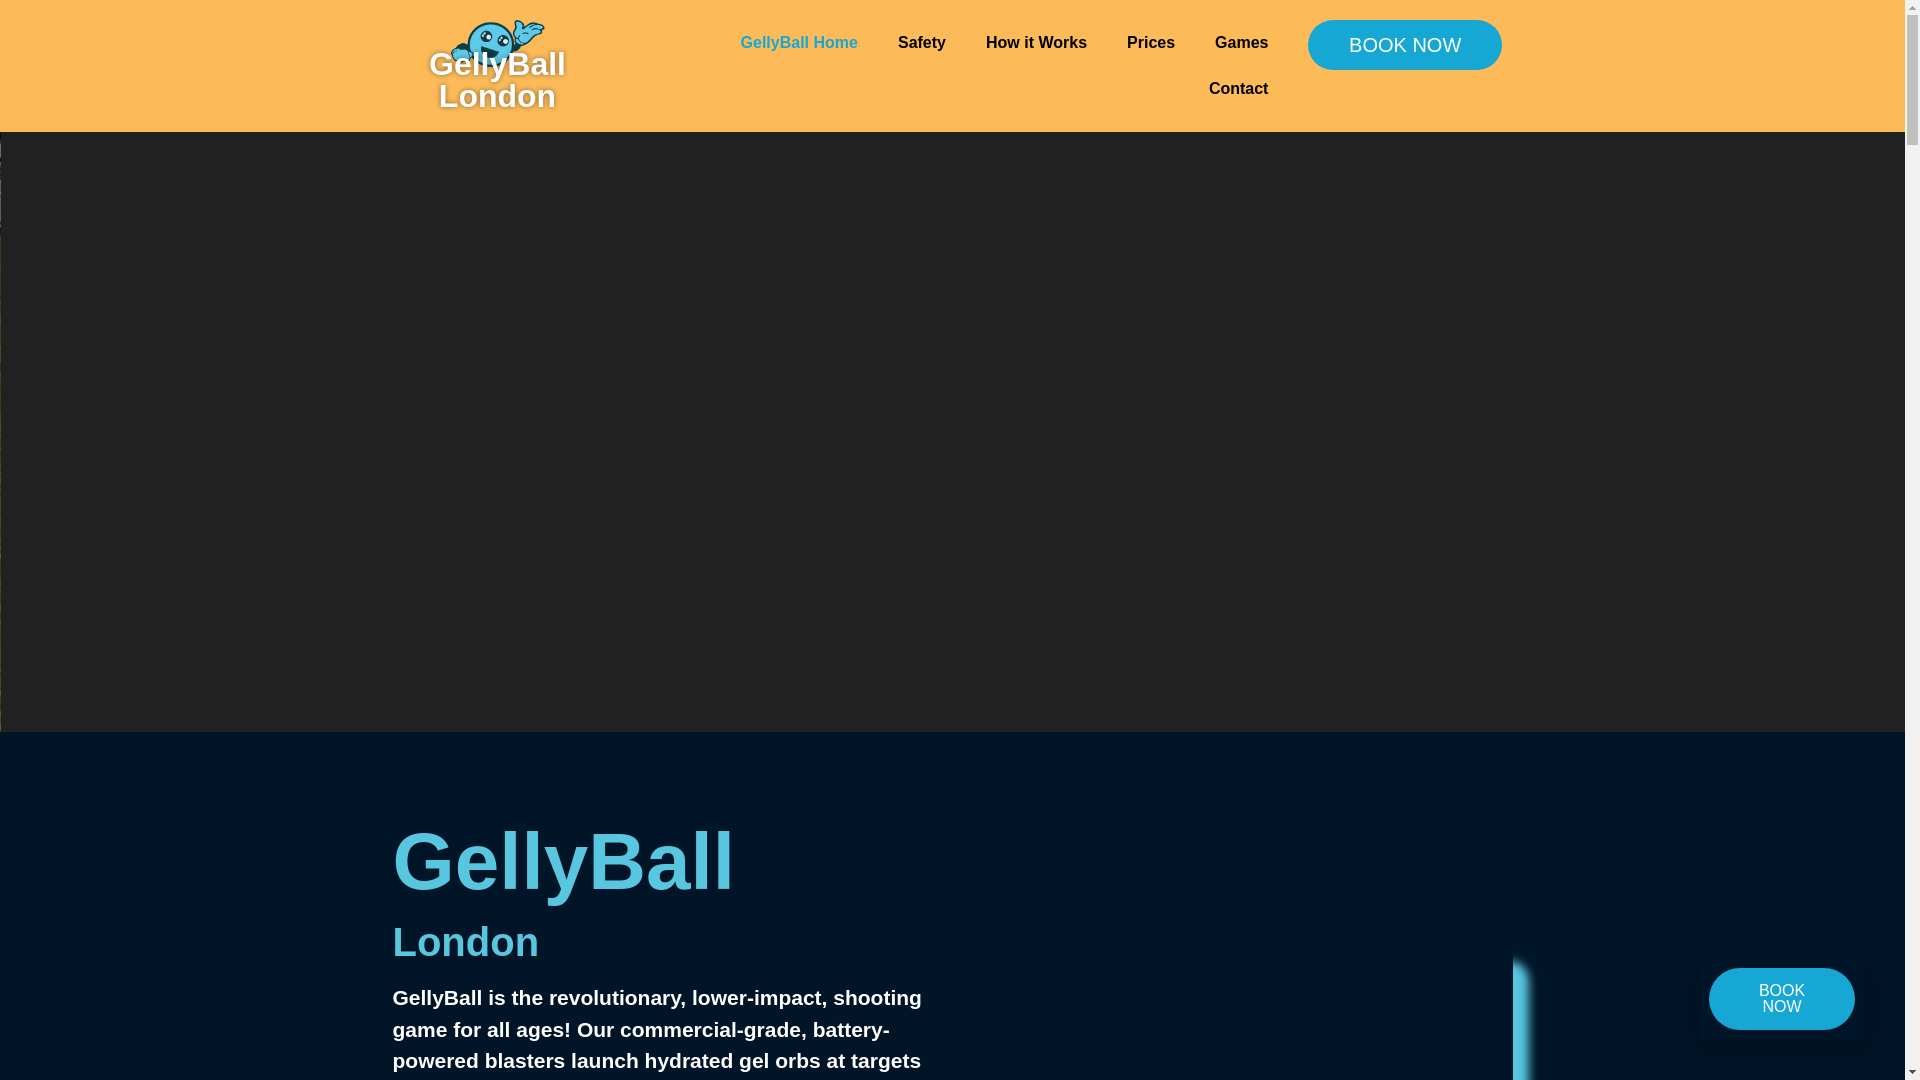  What do you see at coordinates (1241, 42) in the screenshot?
I see `Games` at bounding box center [1241, 42].